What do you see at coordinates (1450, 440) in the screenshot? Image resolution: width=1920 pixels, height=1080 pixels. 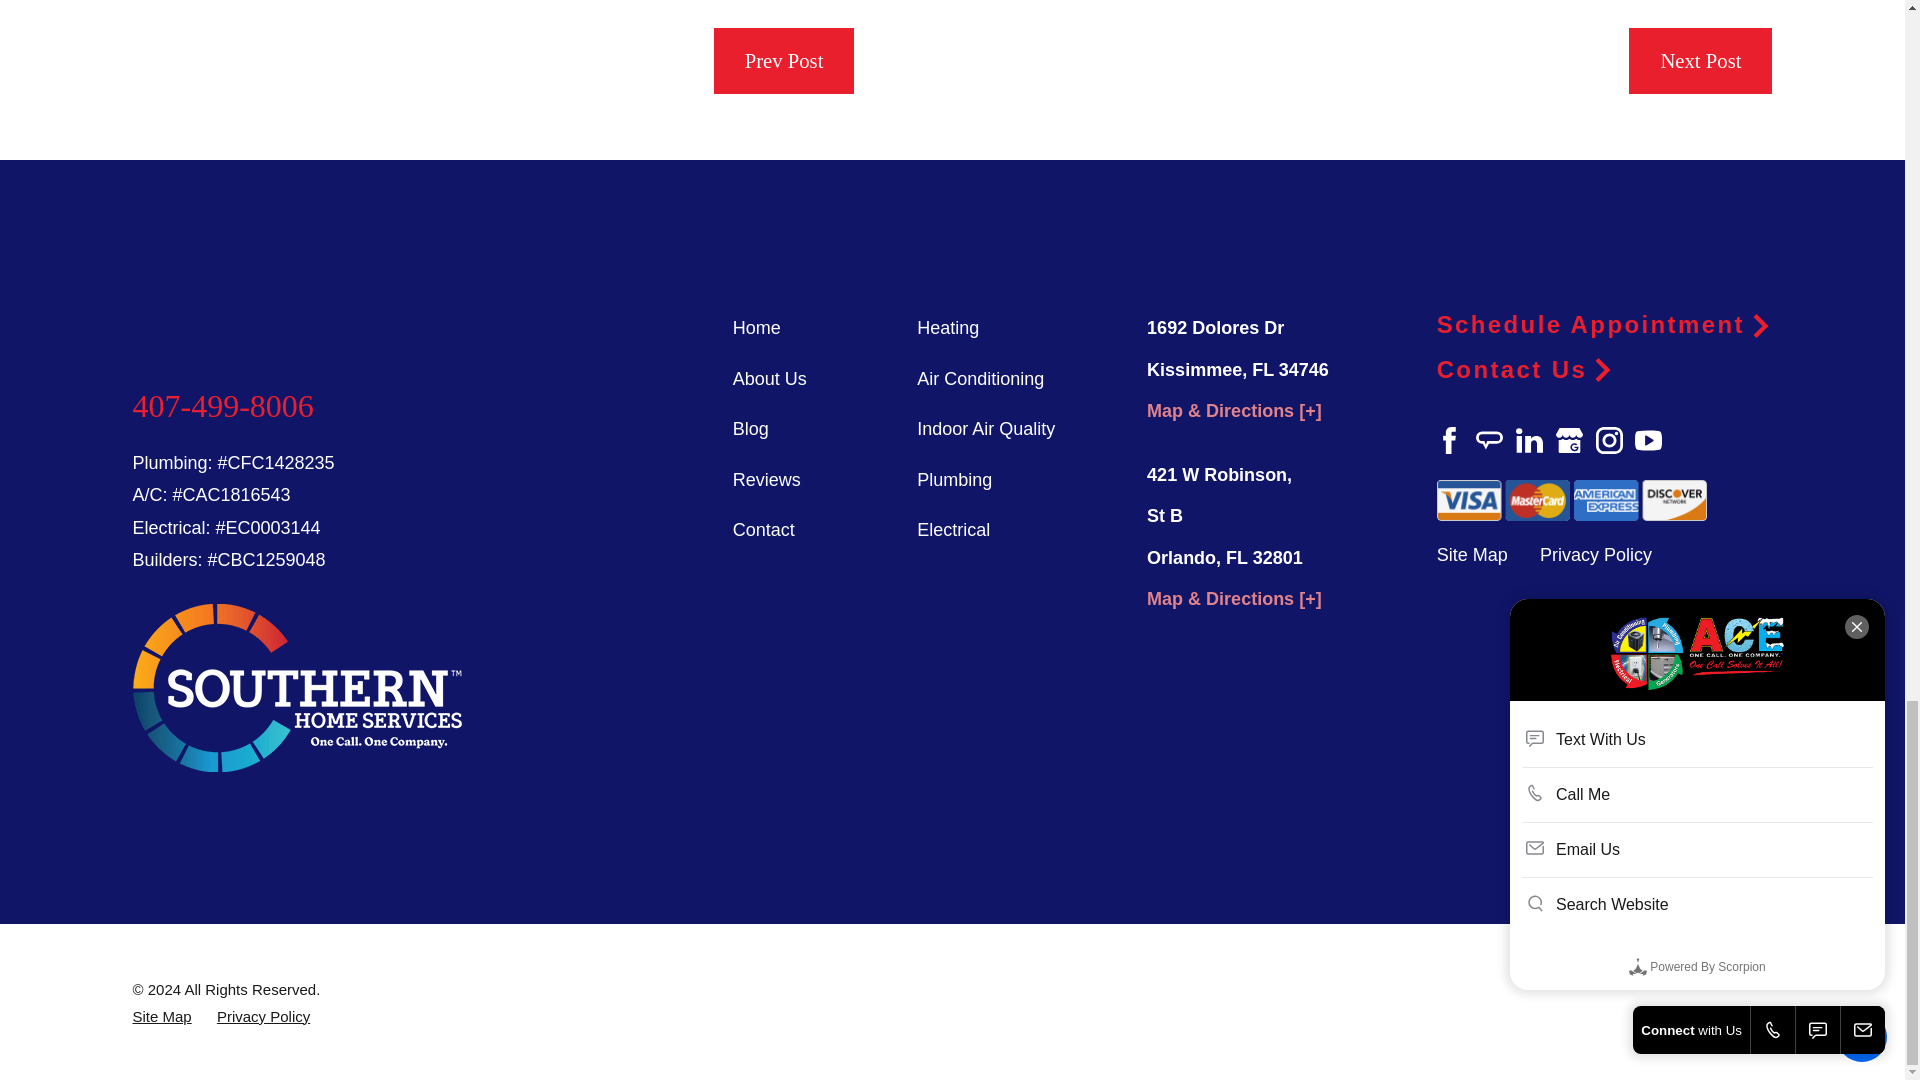 I see `Facebook` at bounding box center [1450, 440].